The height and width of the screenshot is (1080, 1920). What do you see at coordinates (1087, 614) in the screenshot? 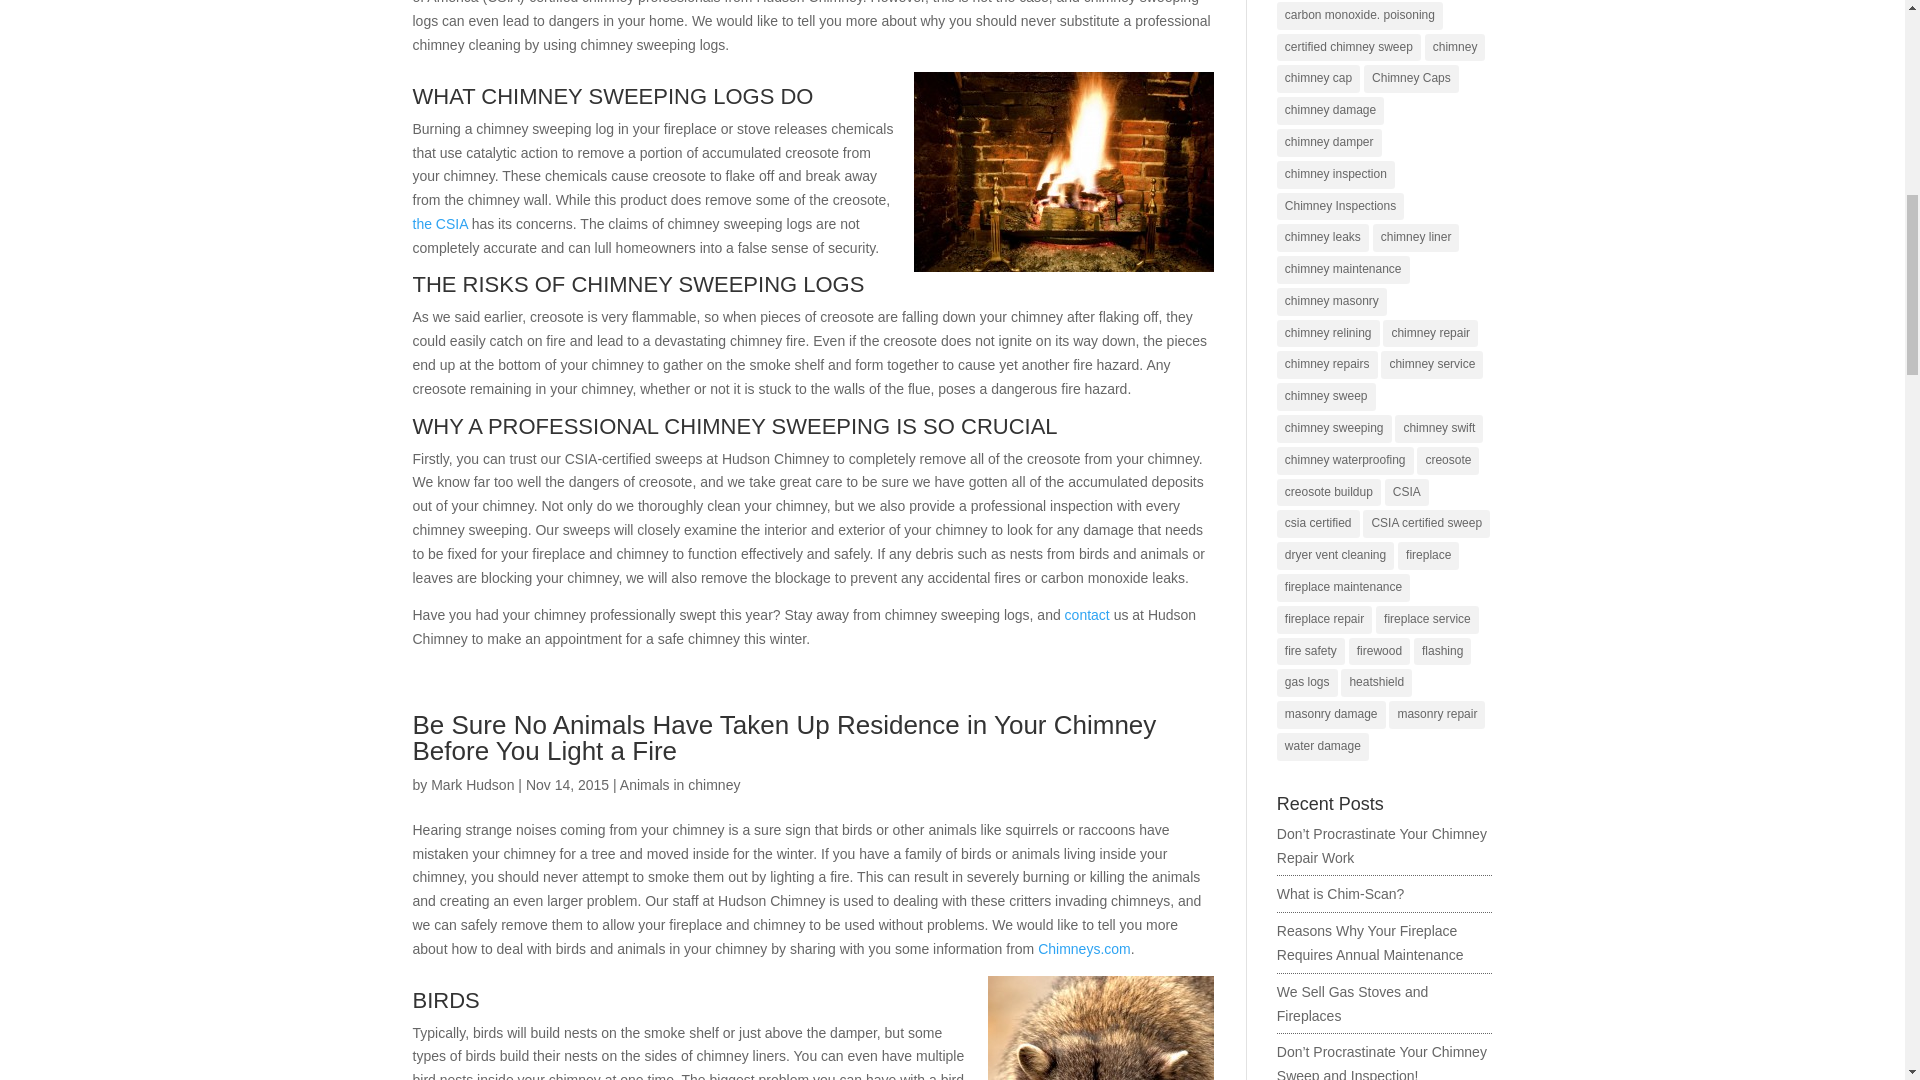
I see `contact` at bounding box center [1087, 614].